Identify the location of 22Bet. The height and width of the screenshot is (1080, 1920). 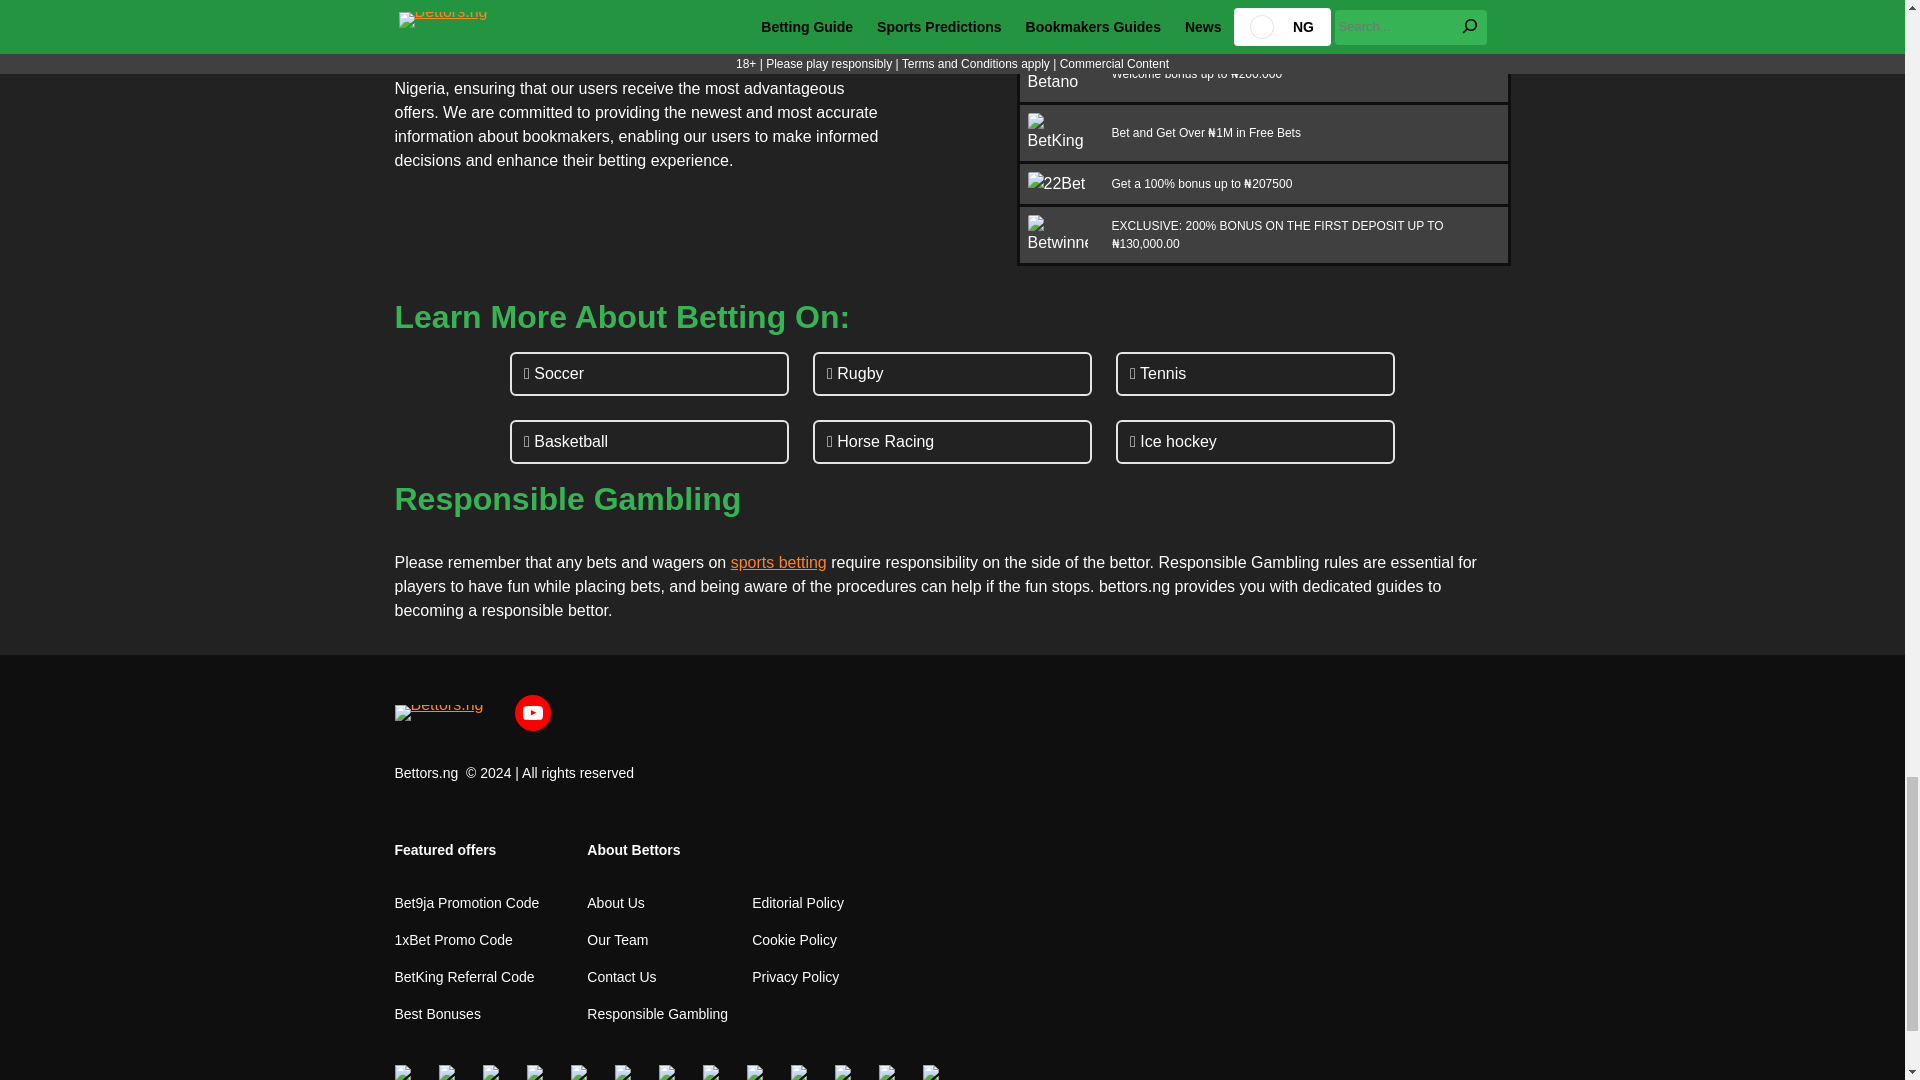
(1058, 183).